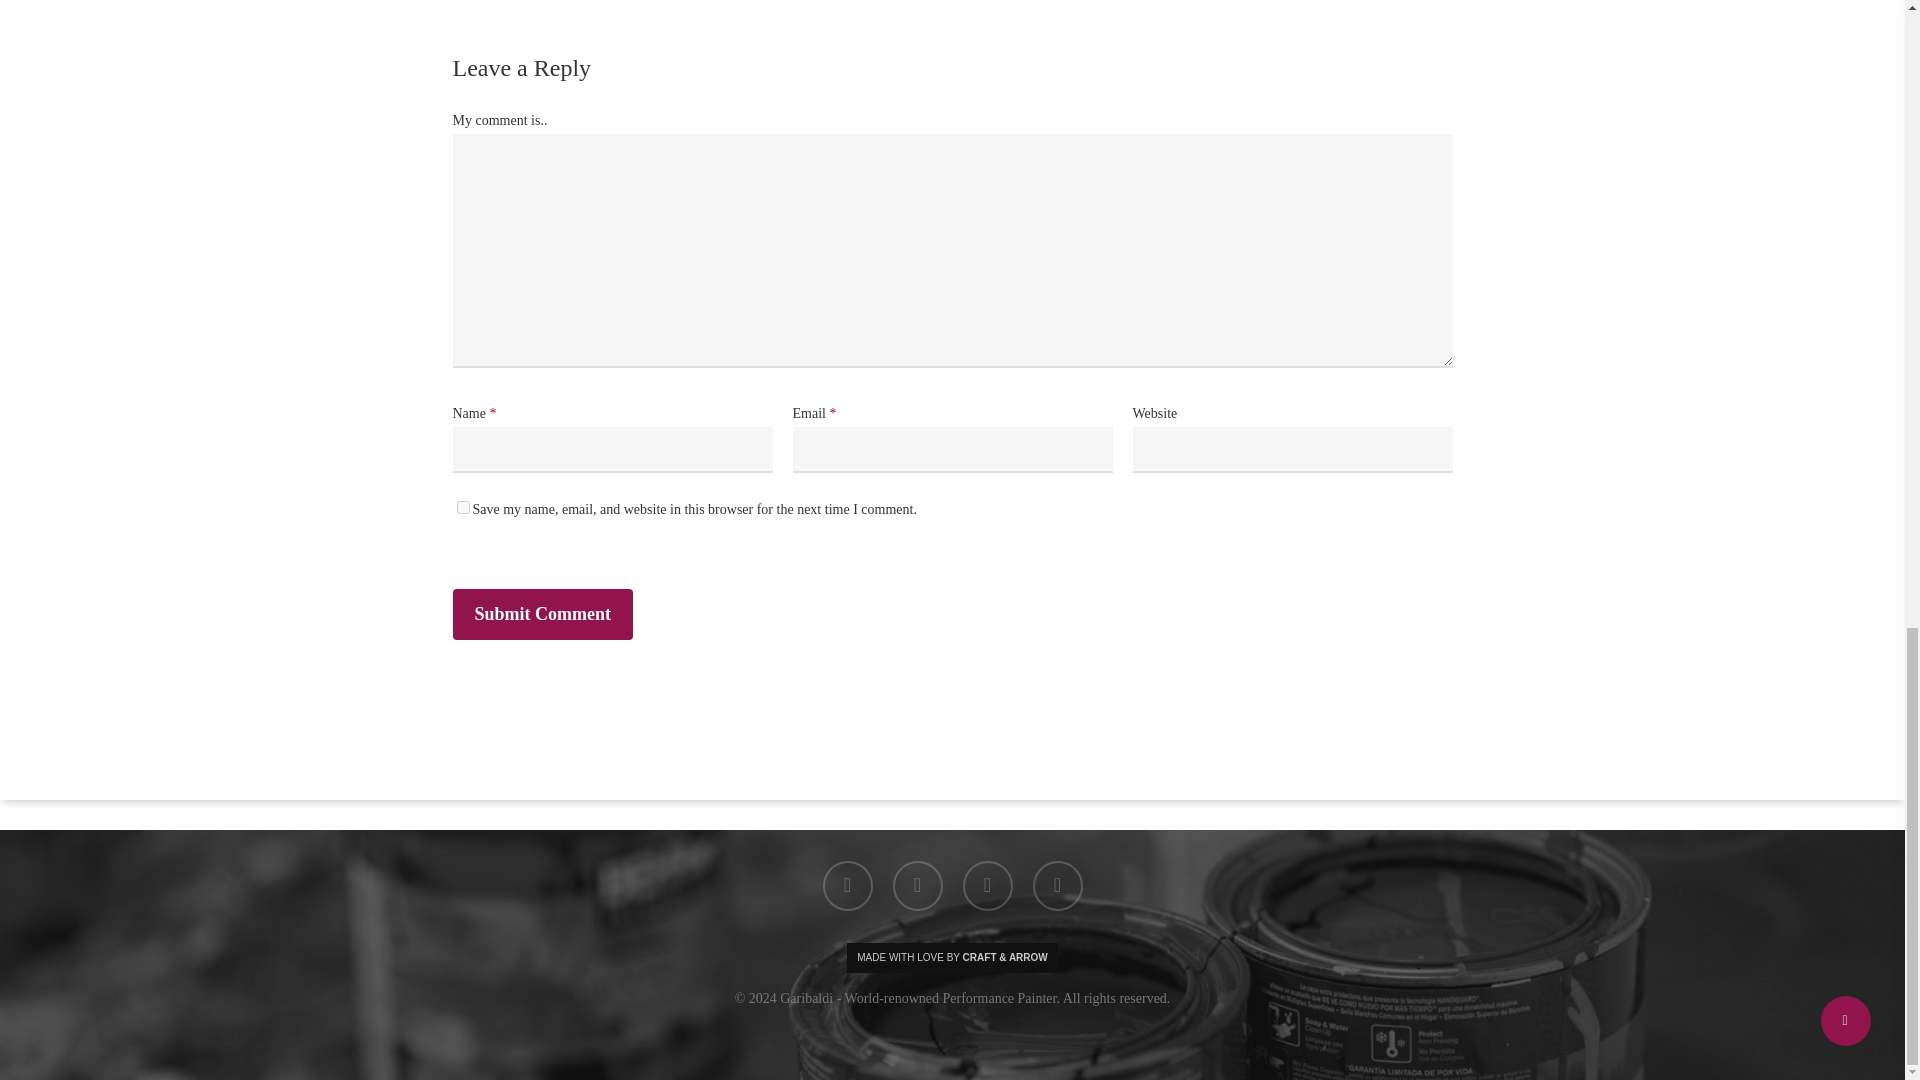 The image size is (1920, 1080). What do you see at coordinates (462, 508) in the screenshot?
I see `yes` at bounding box center [462, 508].